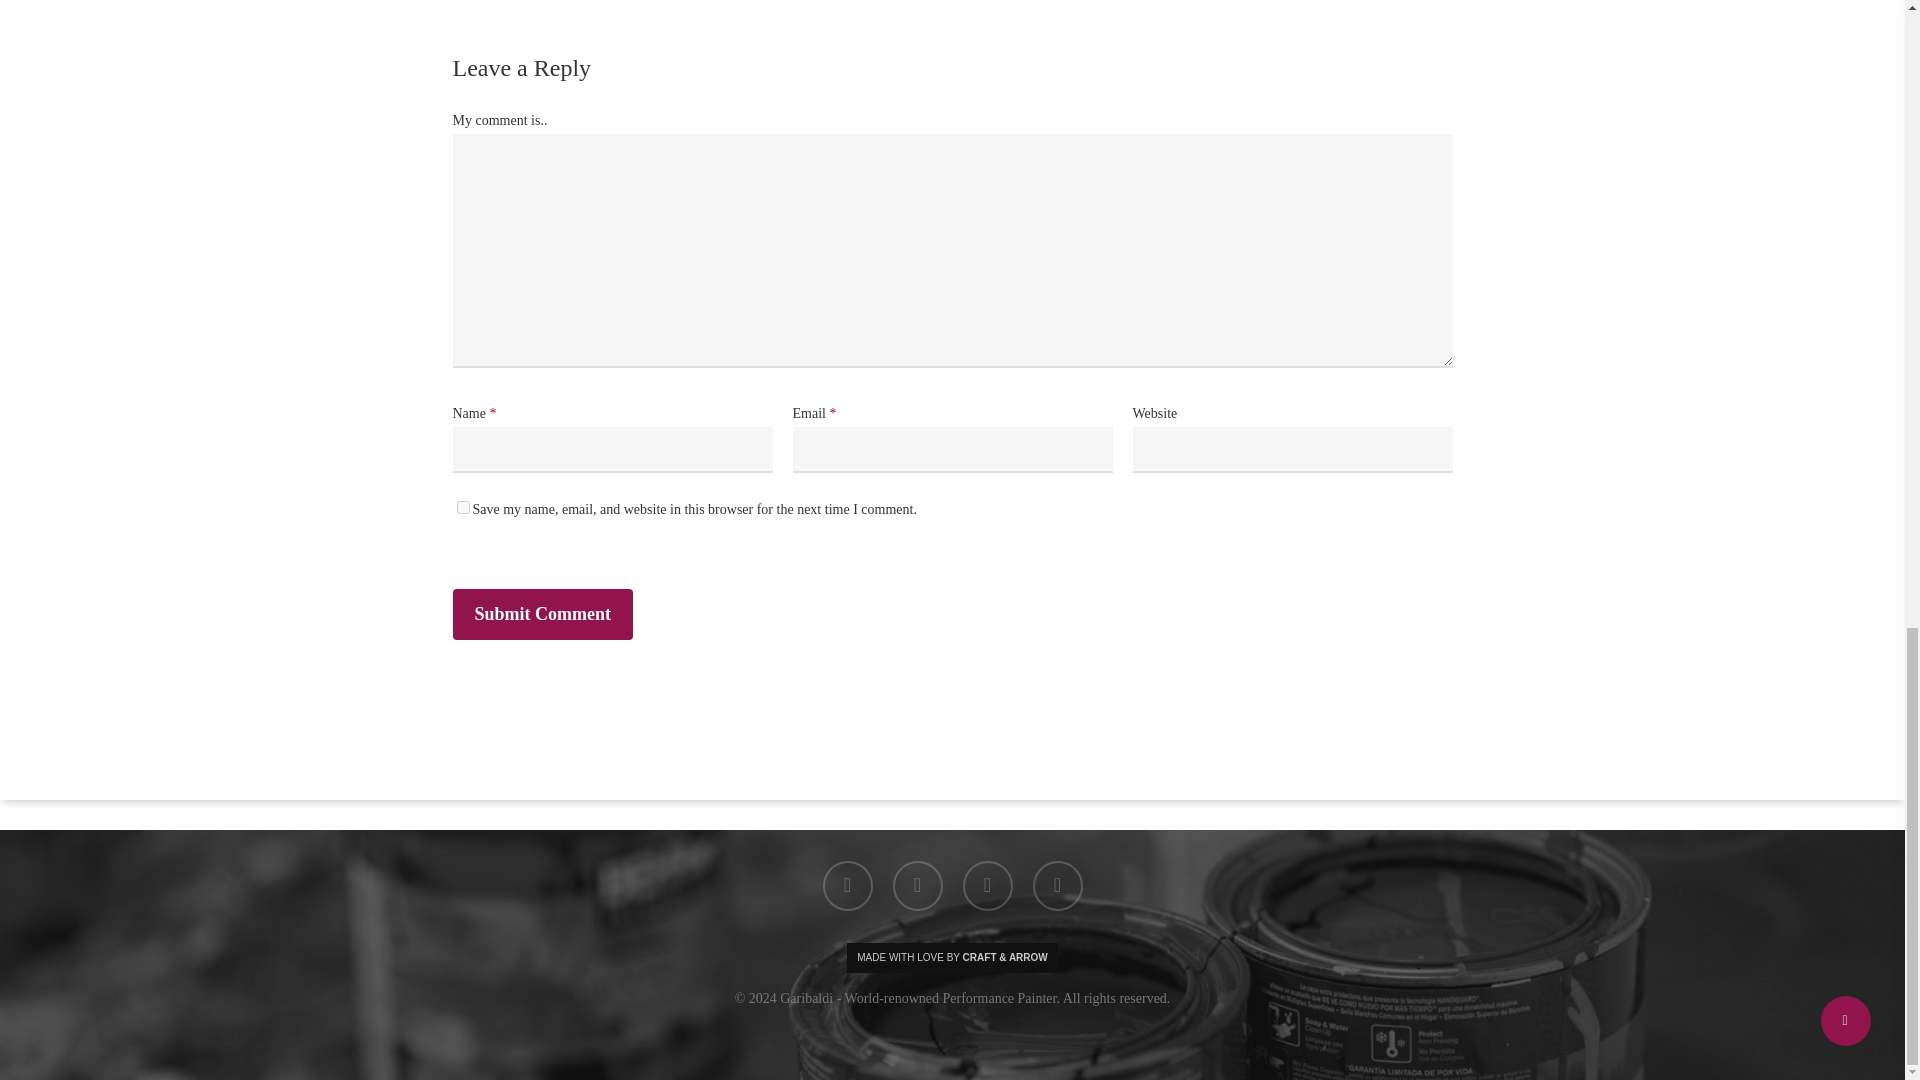 The image size is (1920, 1080). What do you see at coordinates (462, 508) in the screenshot?
I see `yes` at bounding box center [462, 508].